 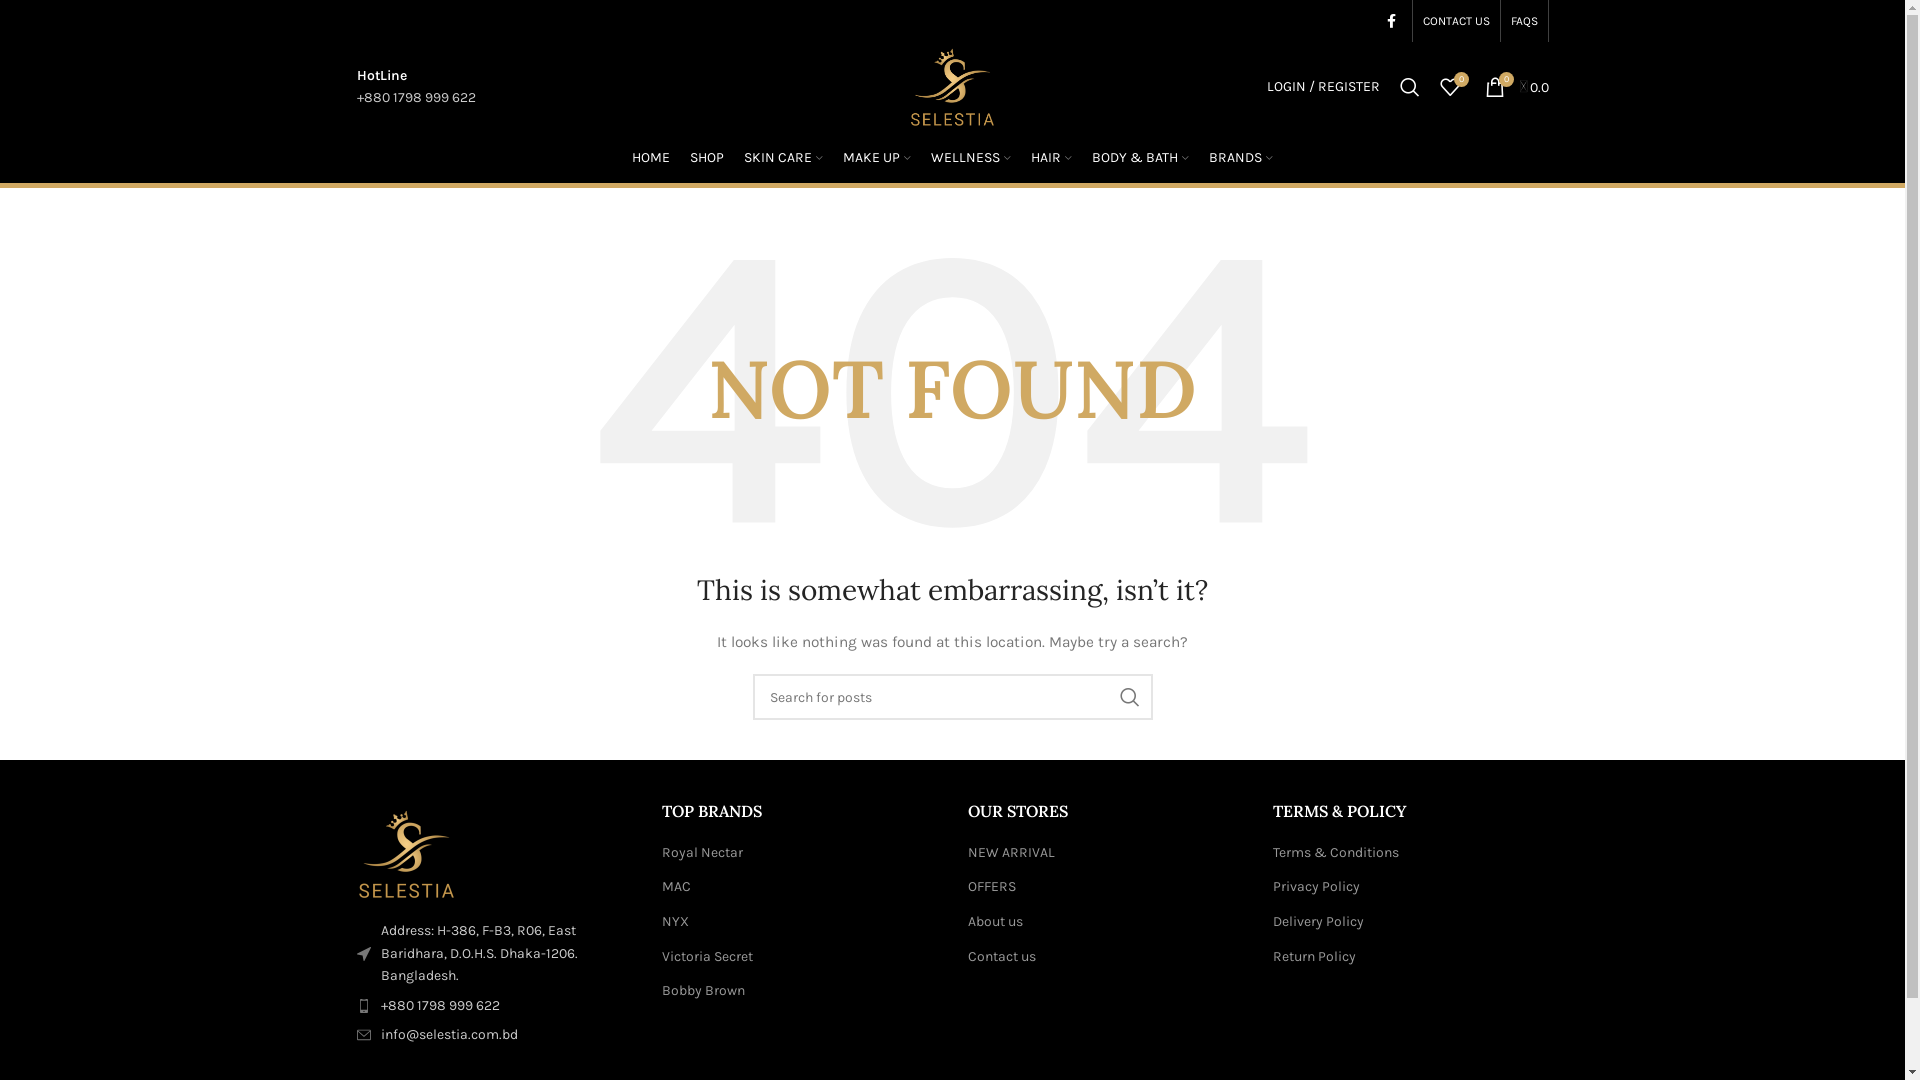 What do you see at coordinates (1318, 887) in the screenshot?
I see `Privacy Policy` at bounding box center [1318, 887].